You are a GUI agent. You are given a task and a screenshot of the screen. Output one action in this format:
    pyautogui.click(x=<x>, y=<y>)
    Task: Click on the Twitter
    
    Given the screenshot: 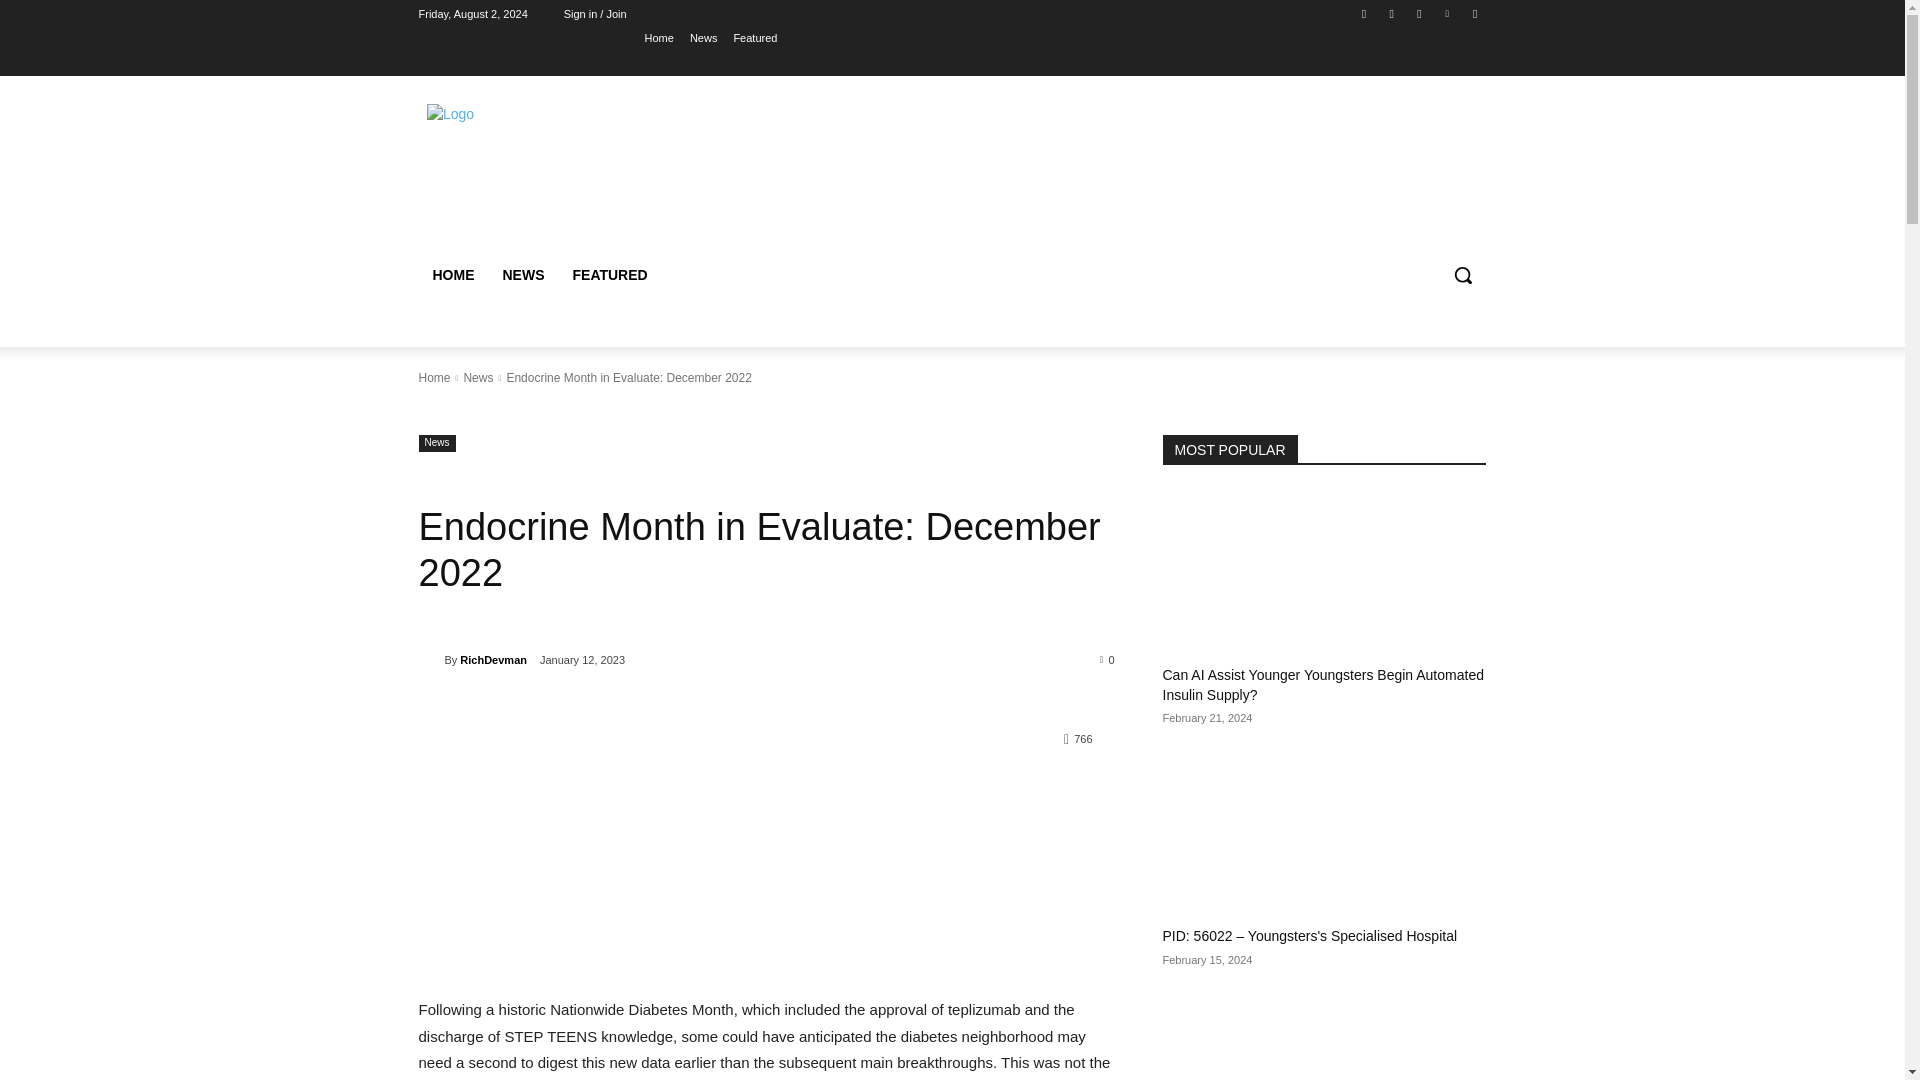 What is the action you would take?
    pyautogui.click(x=1418, y=13)
    